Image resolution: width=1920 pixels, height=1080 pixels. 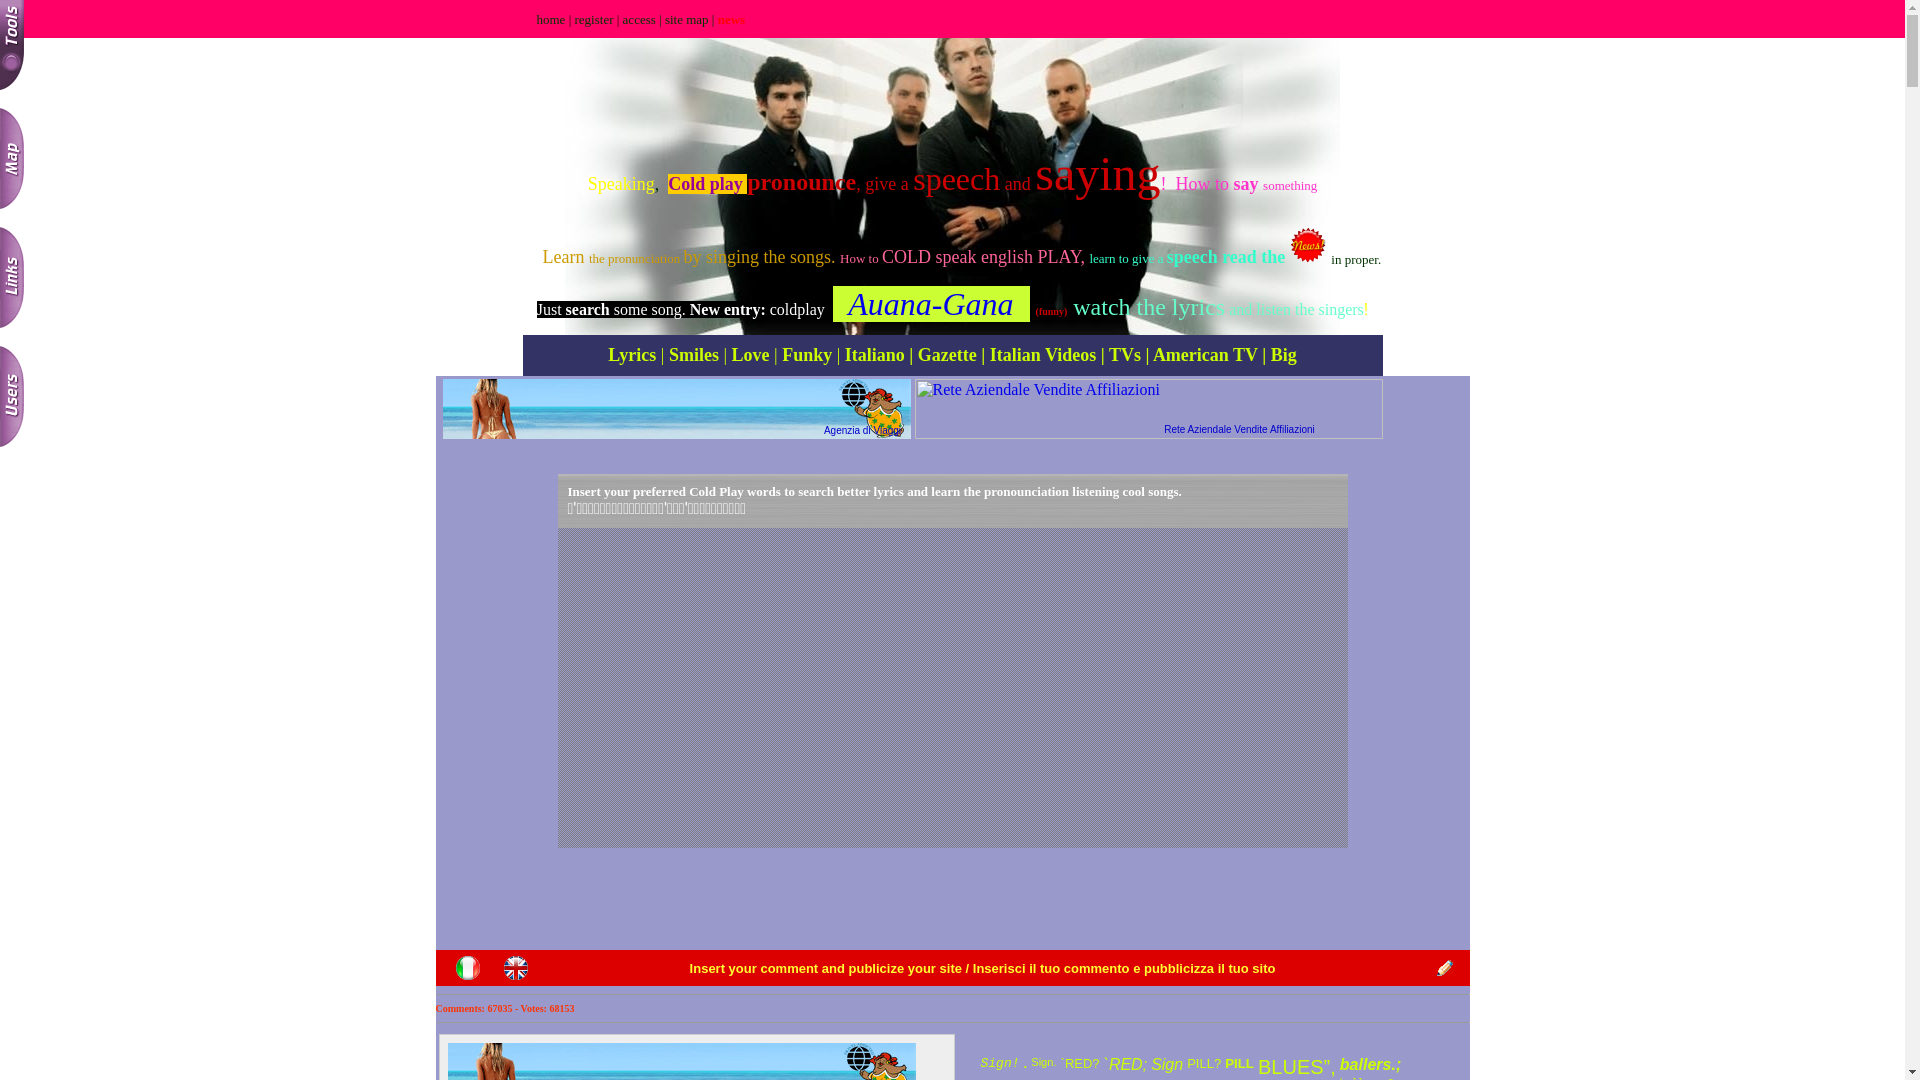 I want to click on Love, so click(x=751, y=355).